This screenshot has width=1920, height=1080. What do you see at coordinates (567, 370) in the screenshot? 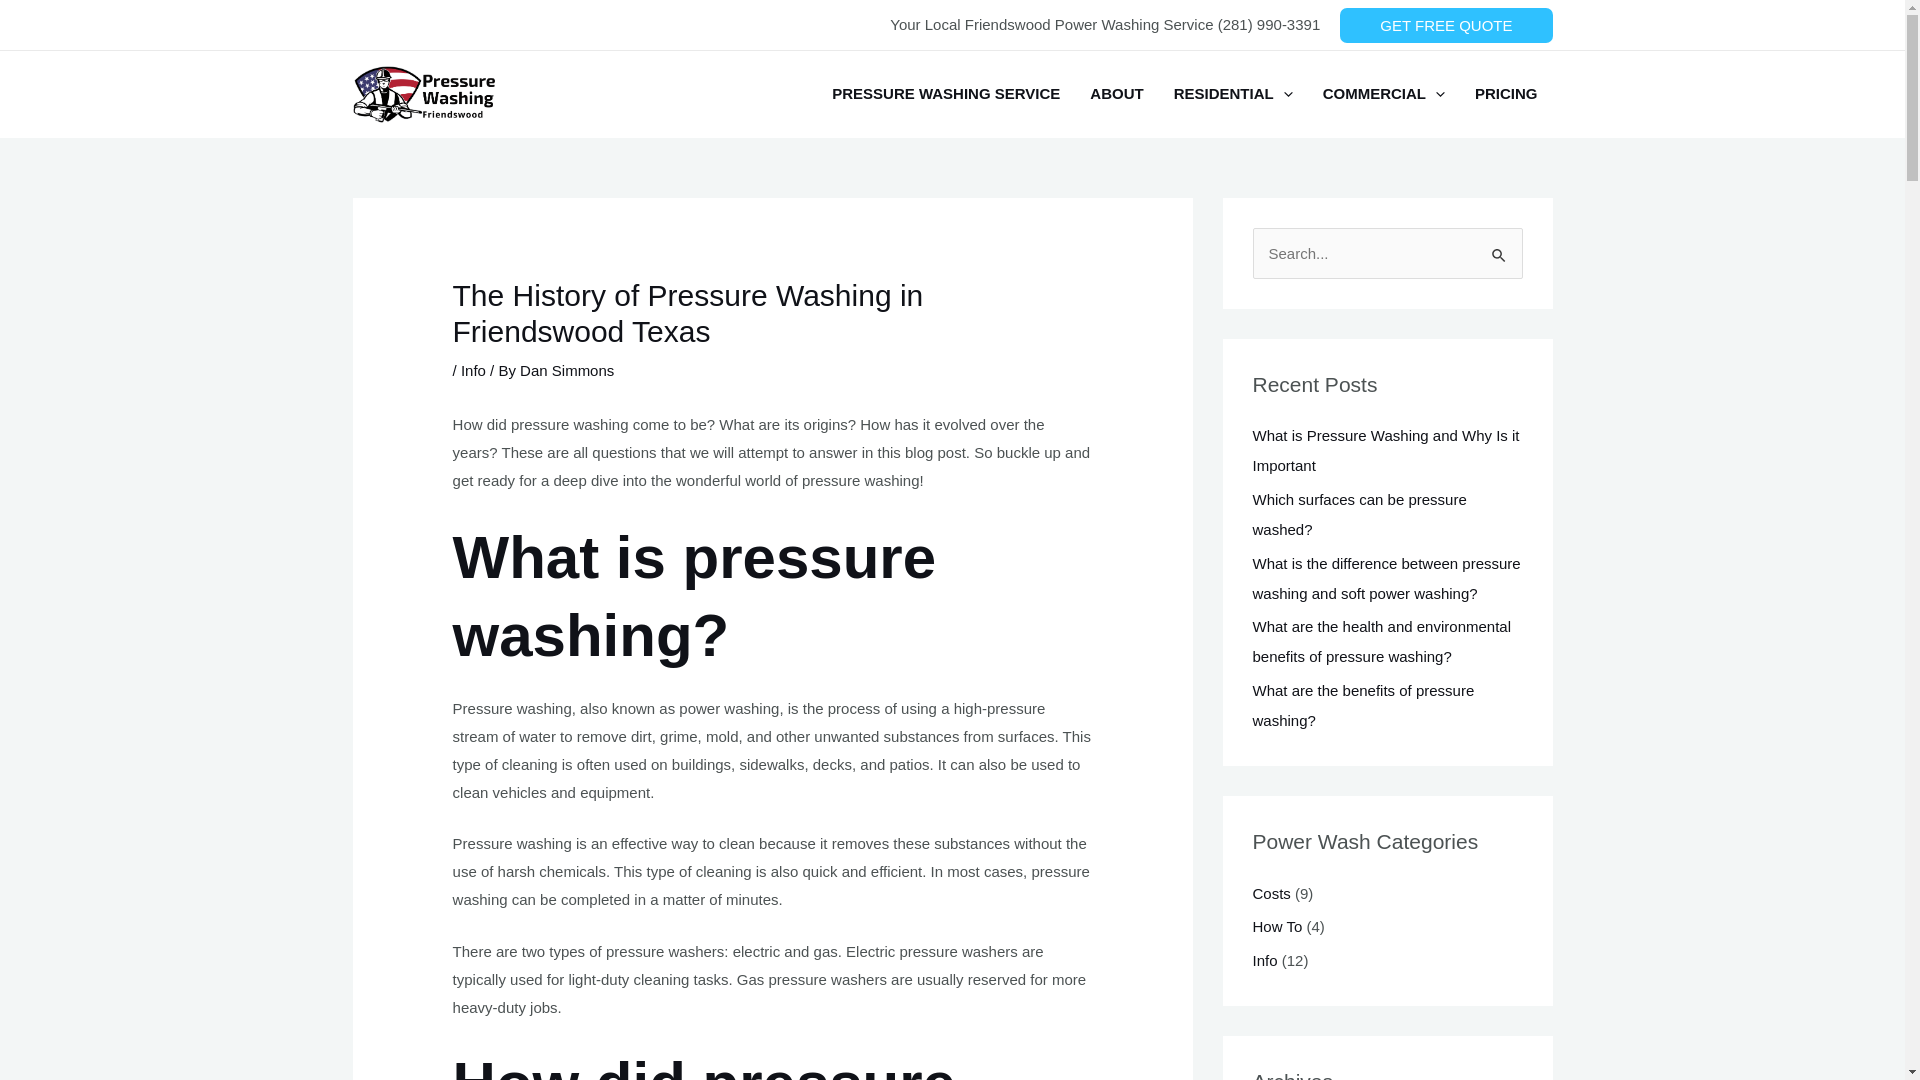
I see `View all posts by Dan Simmons` at bounding box center [567, 370].